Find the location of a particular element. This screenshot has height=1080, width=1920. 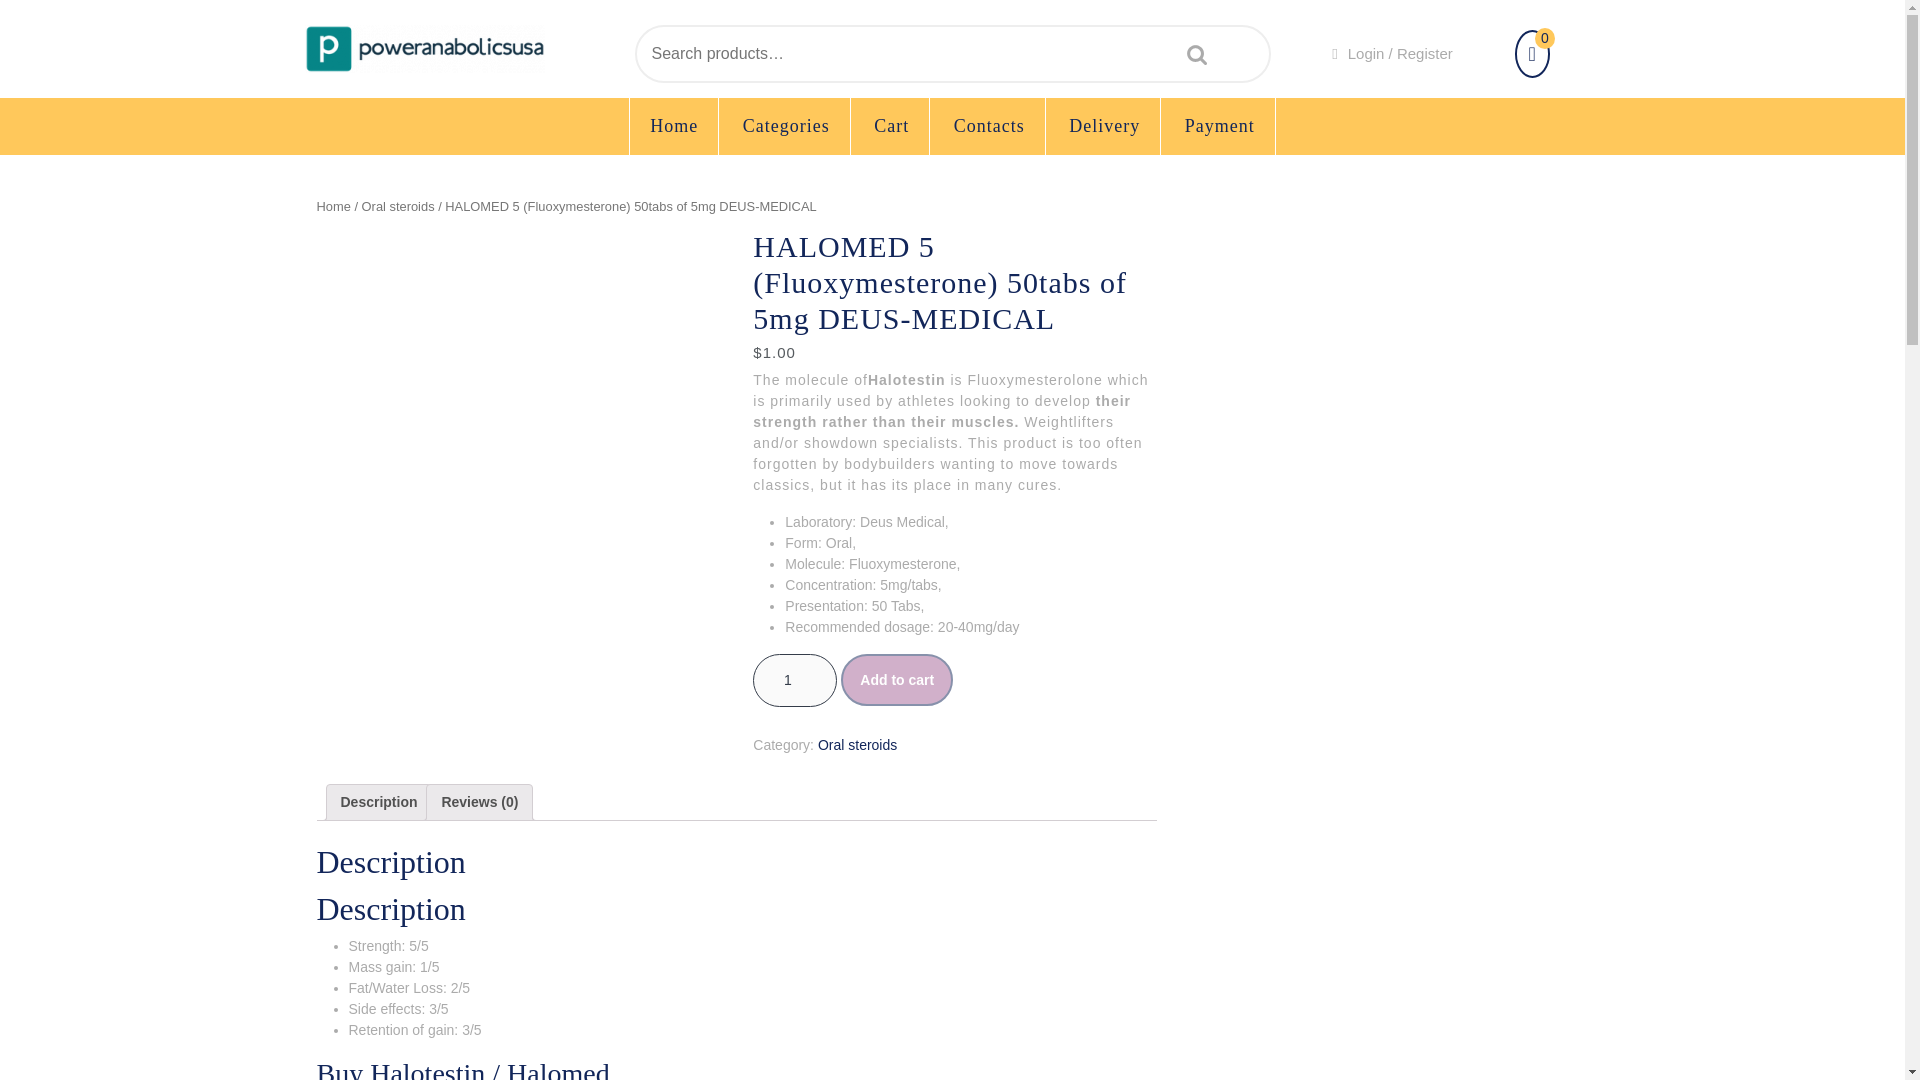

shopping cart is located at coordinates (1532, 55).